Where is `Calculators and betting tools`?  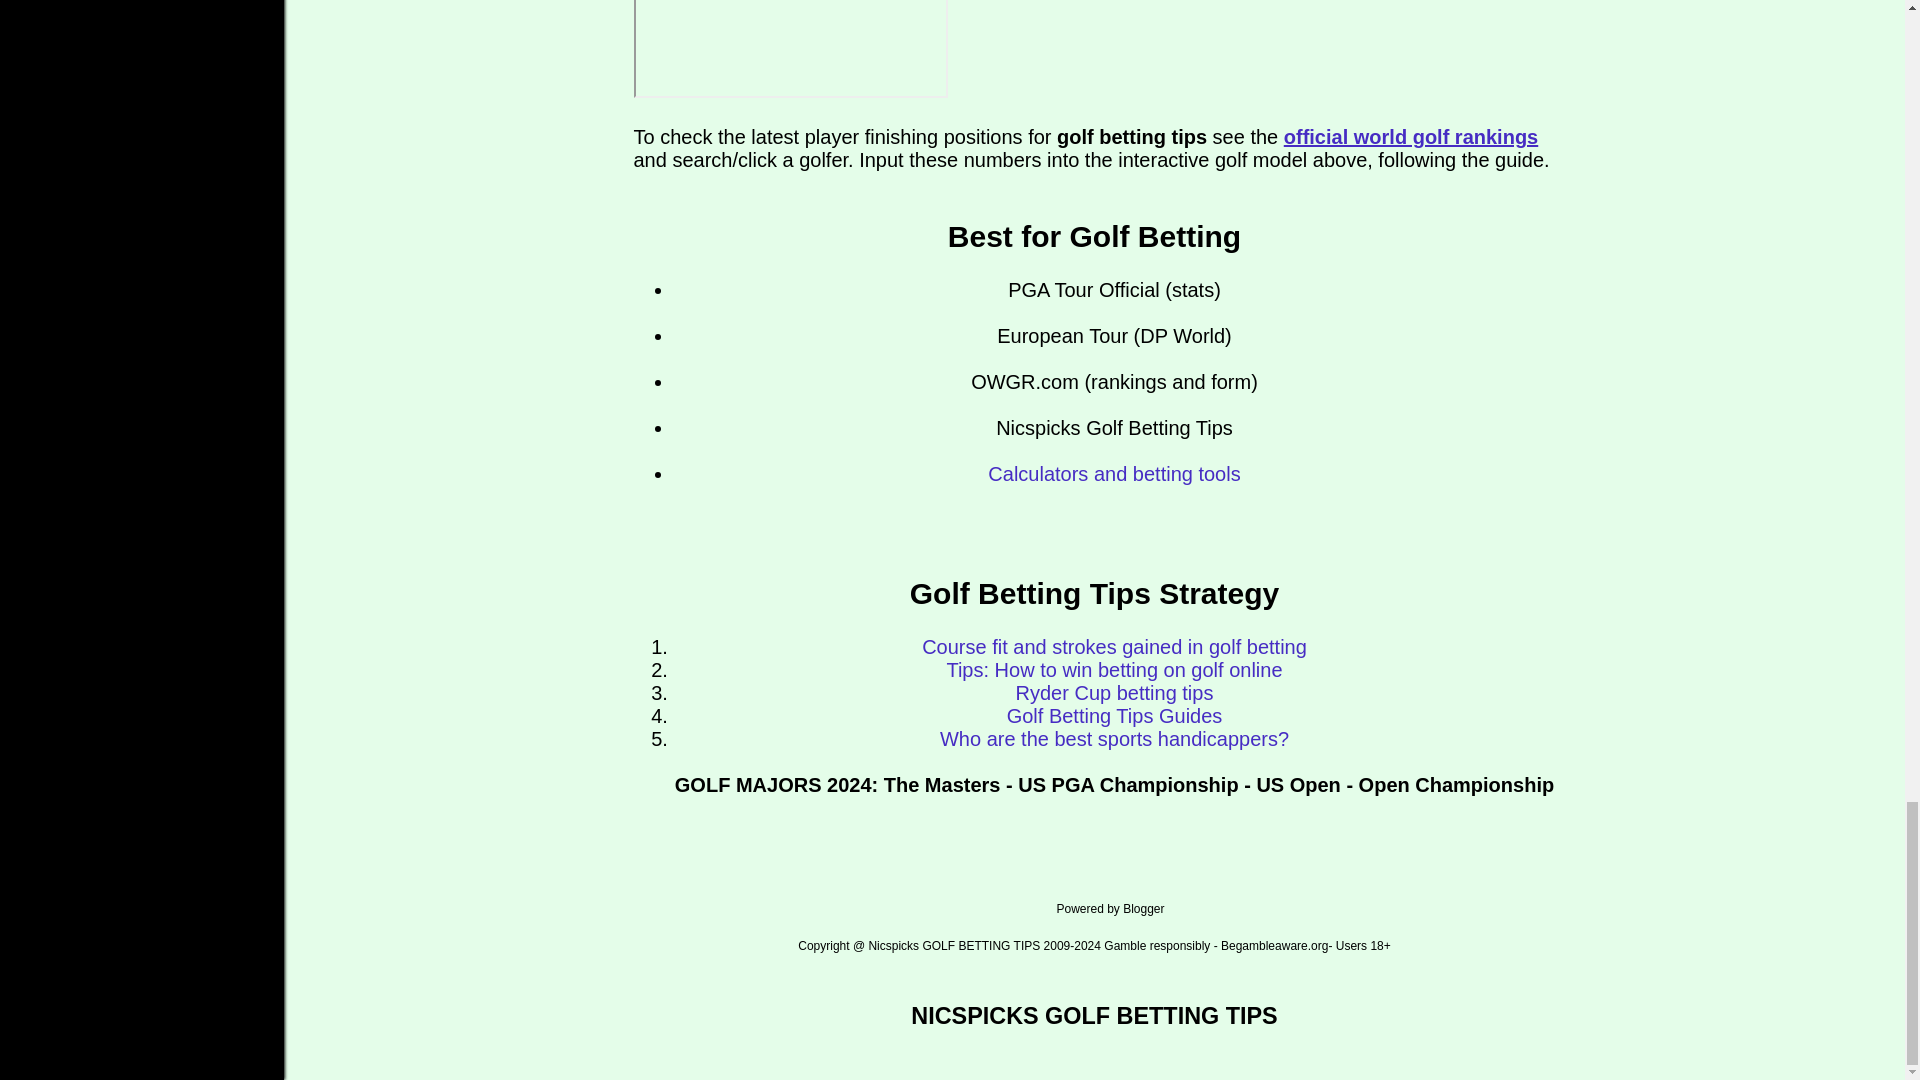
Calculators and betting tools is located at coordinates (1114, 474).